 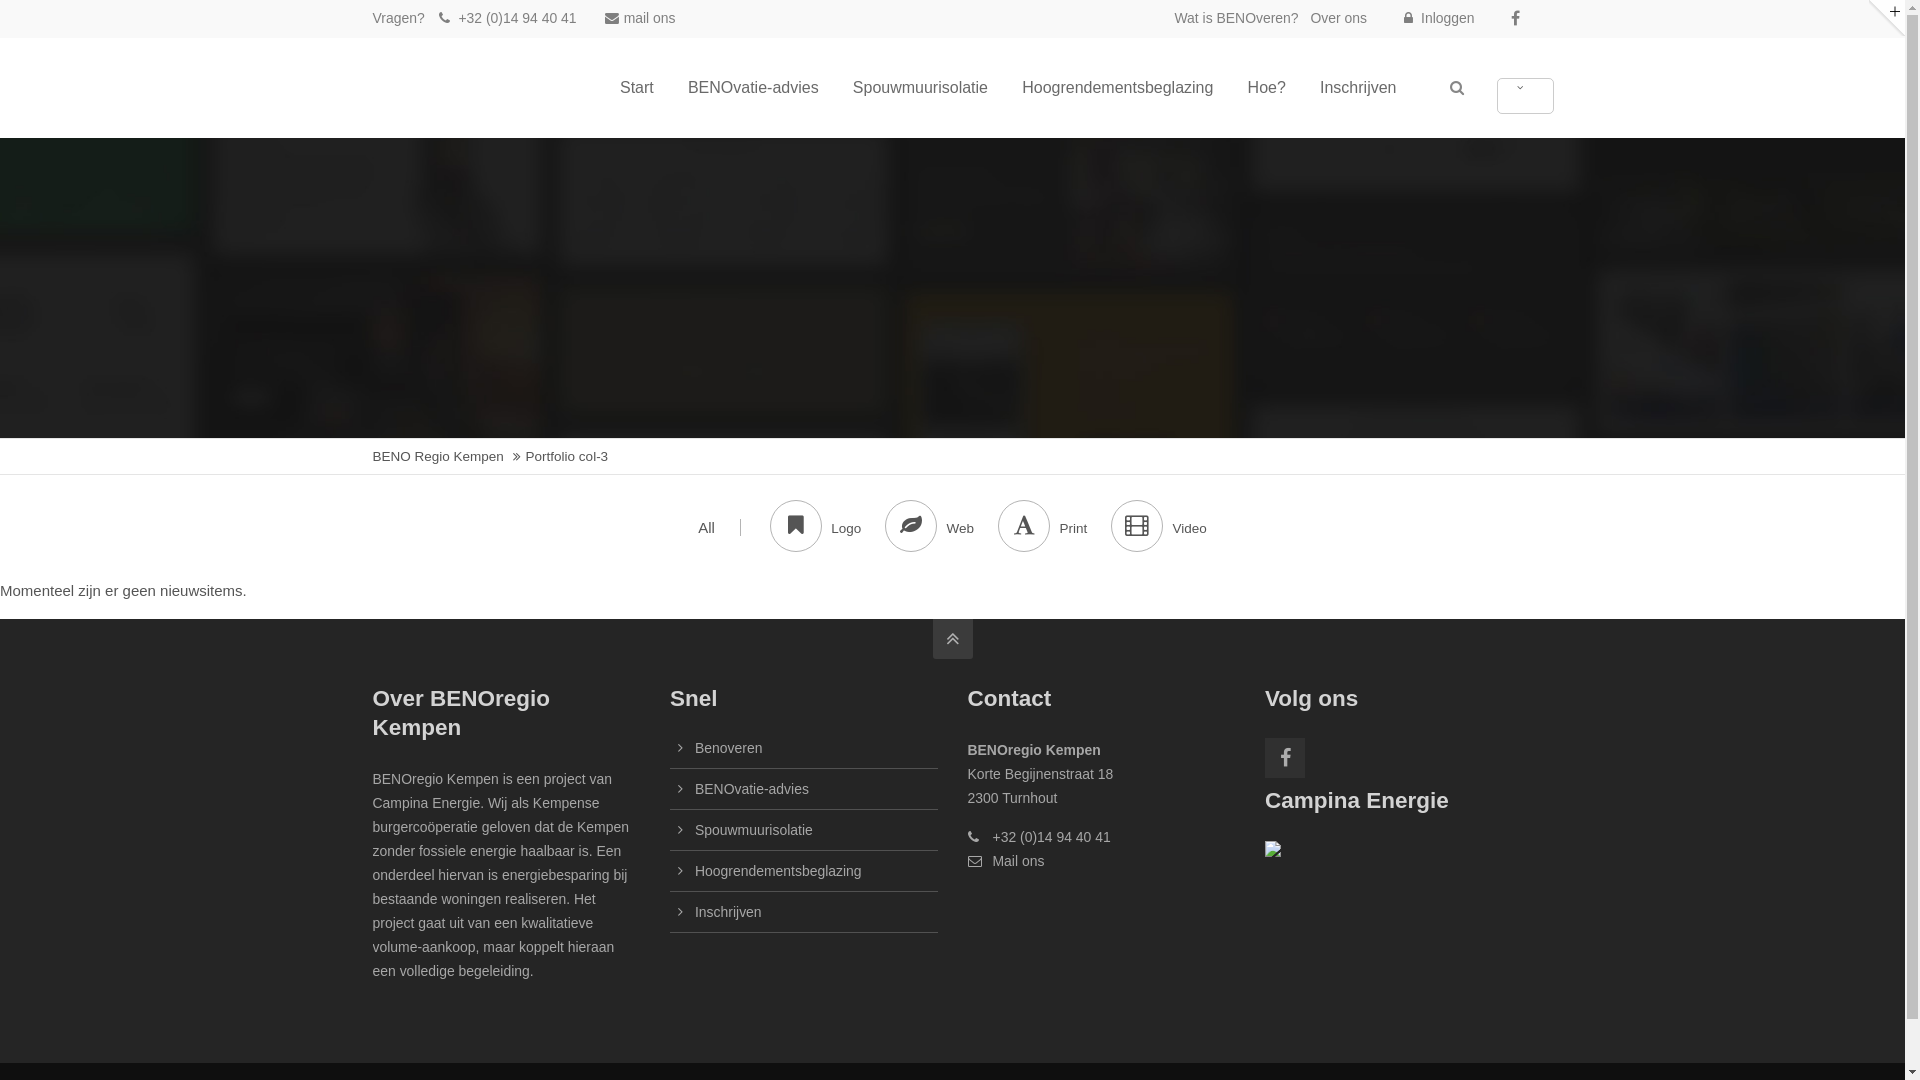 I want to click on All, so click(x=720, y=528).